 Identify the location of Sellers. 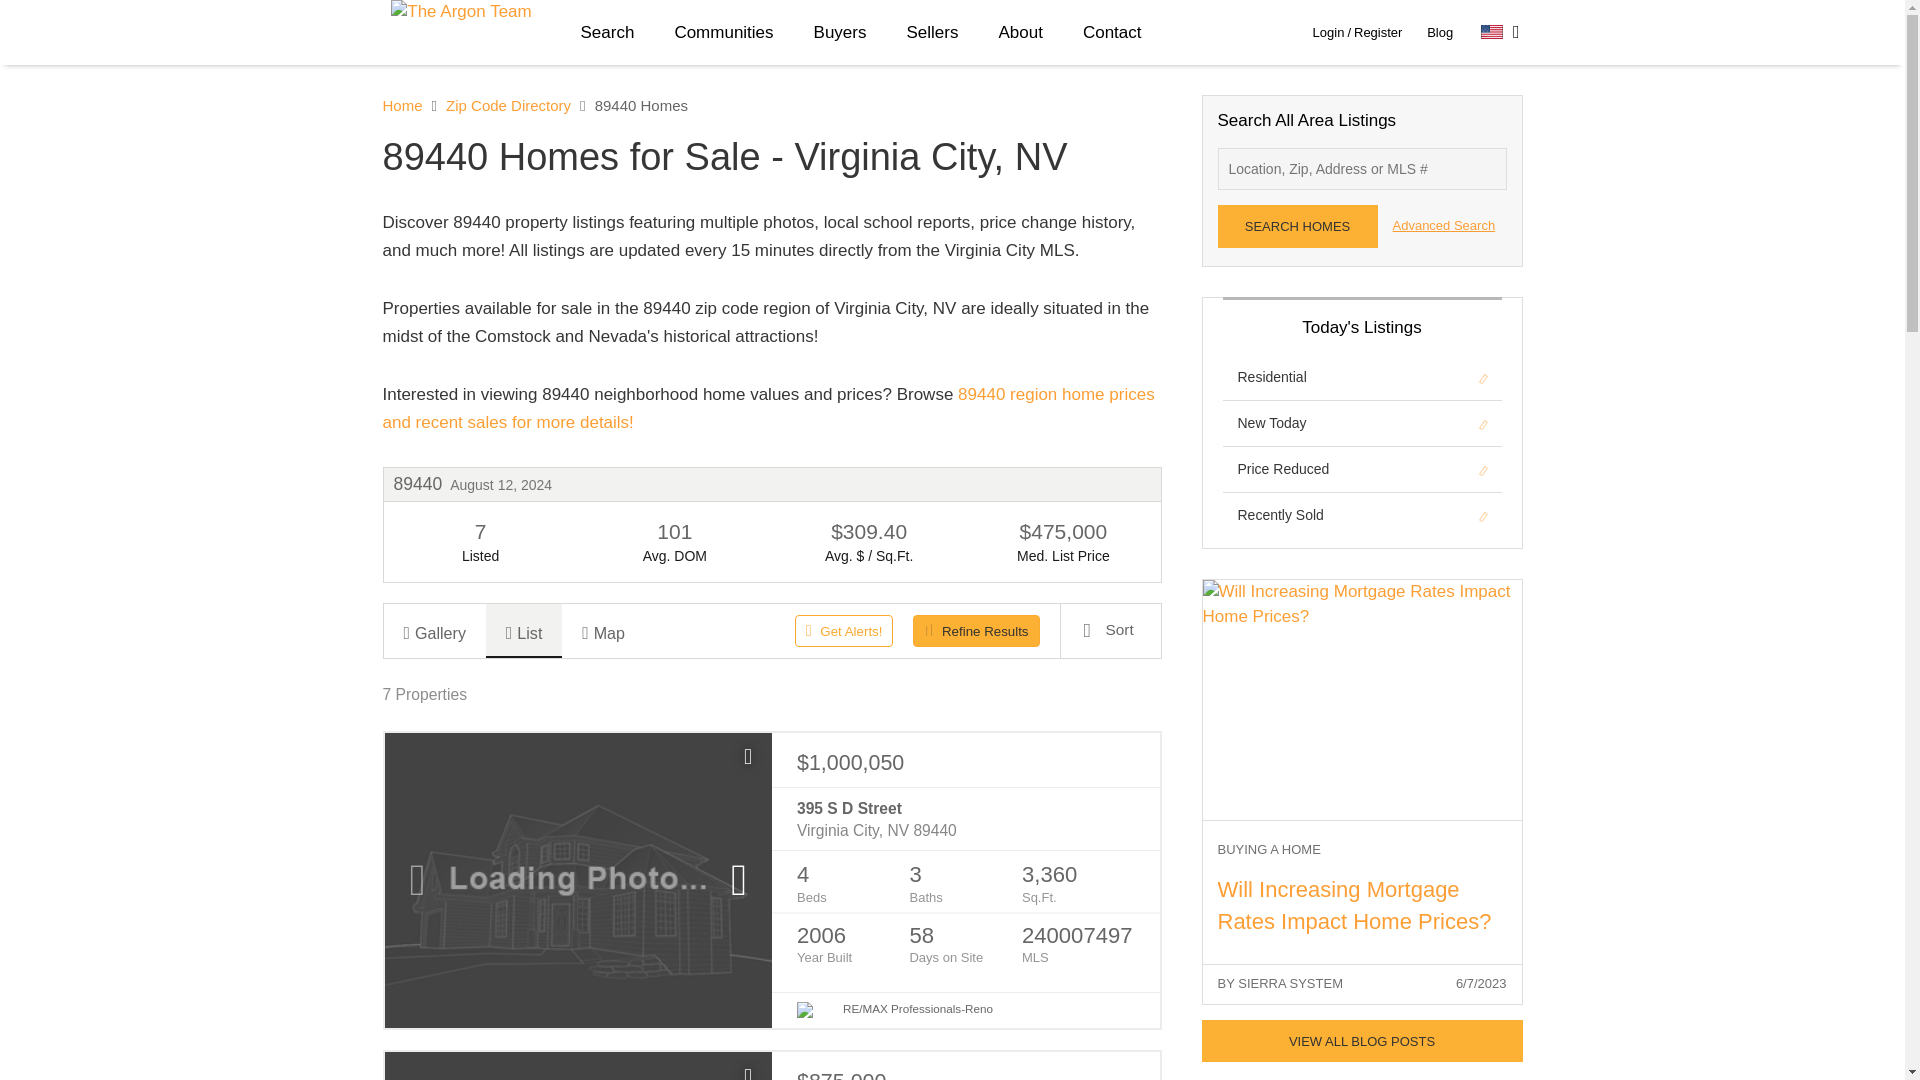
(931, 32).